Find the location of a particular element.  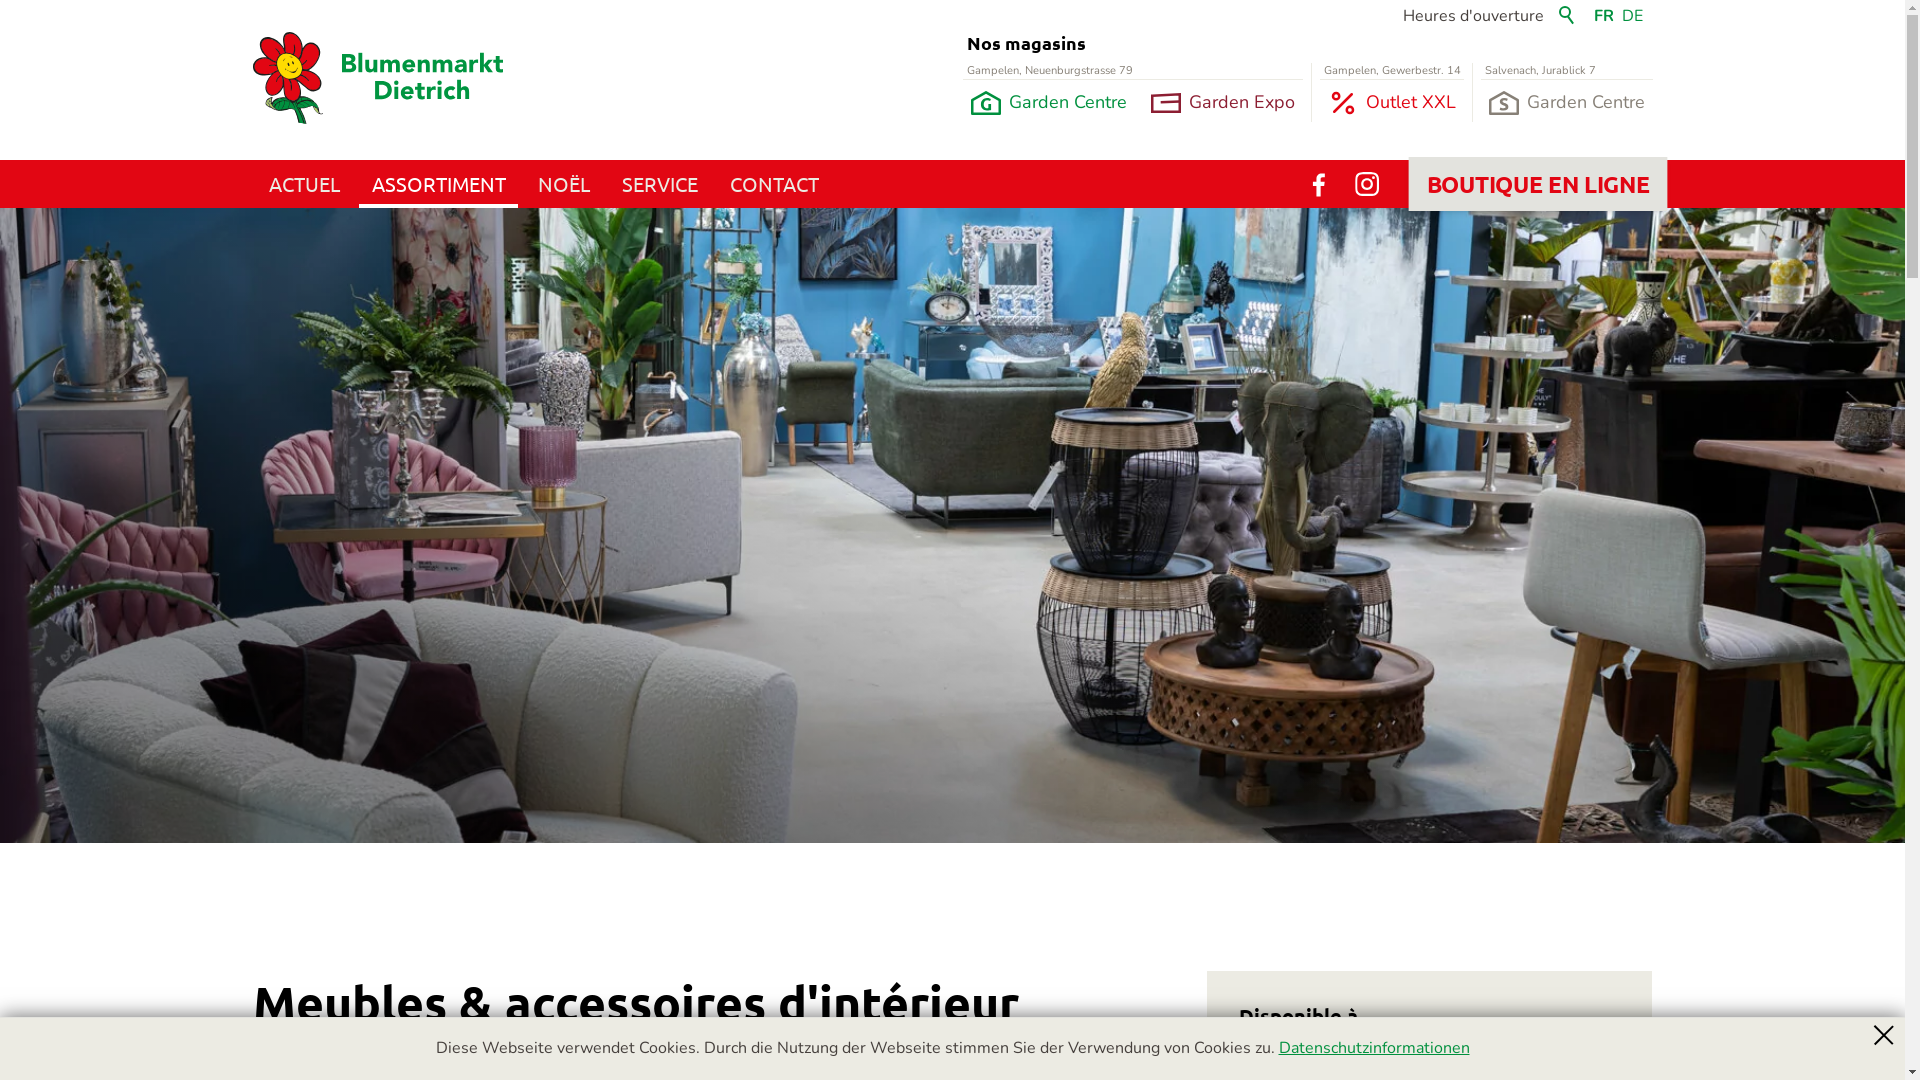

ASSORTIMENT is located at coordinates (439, 184).